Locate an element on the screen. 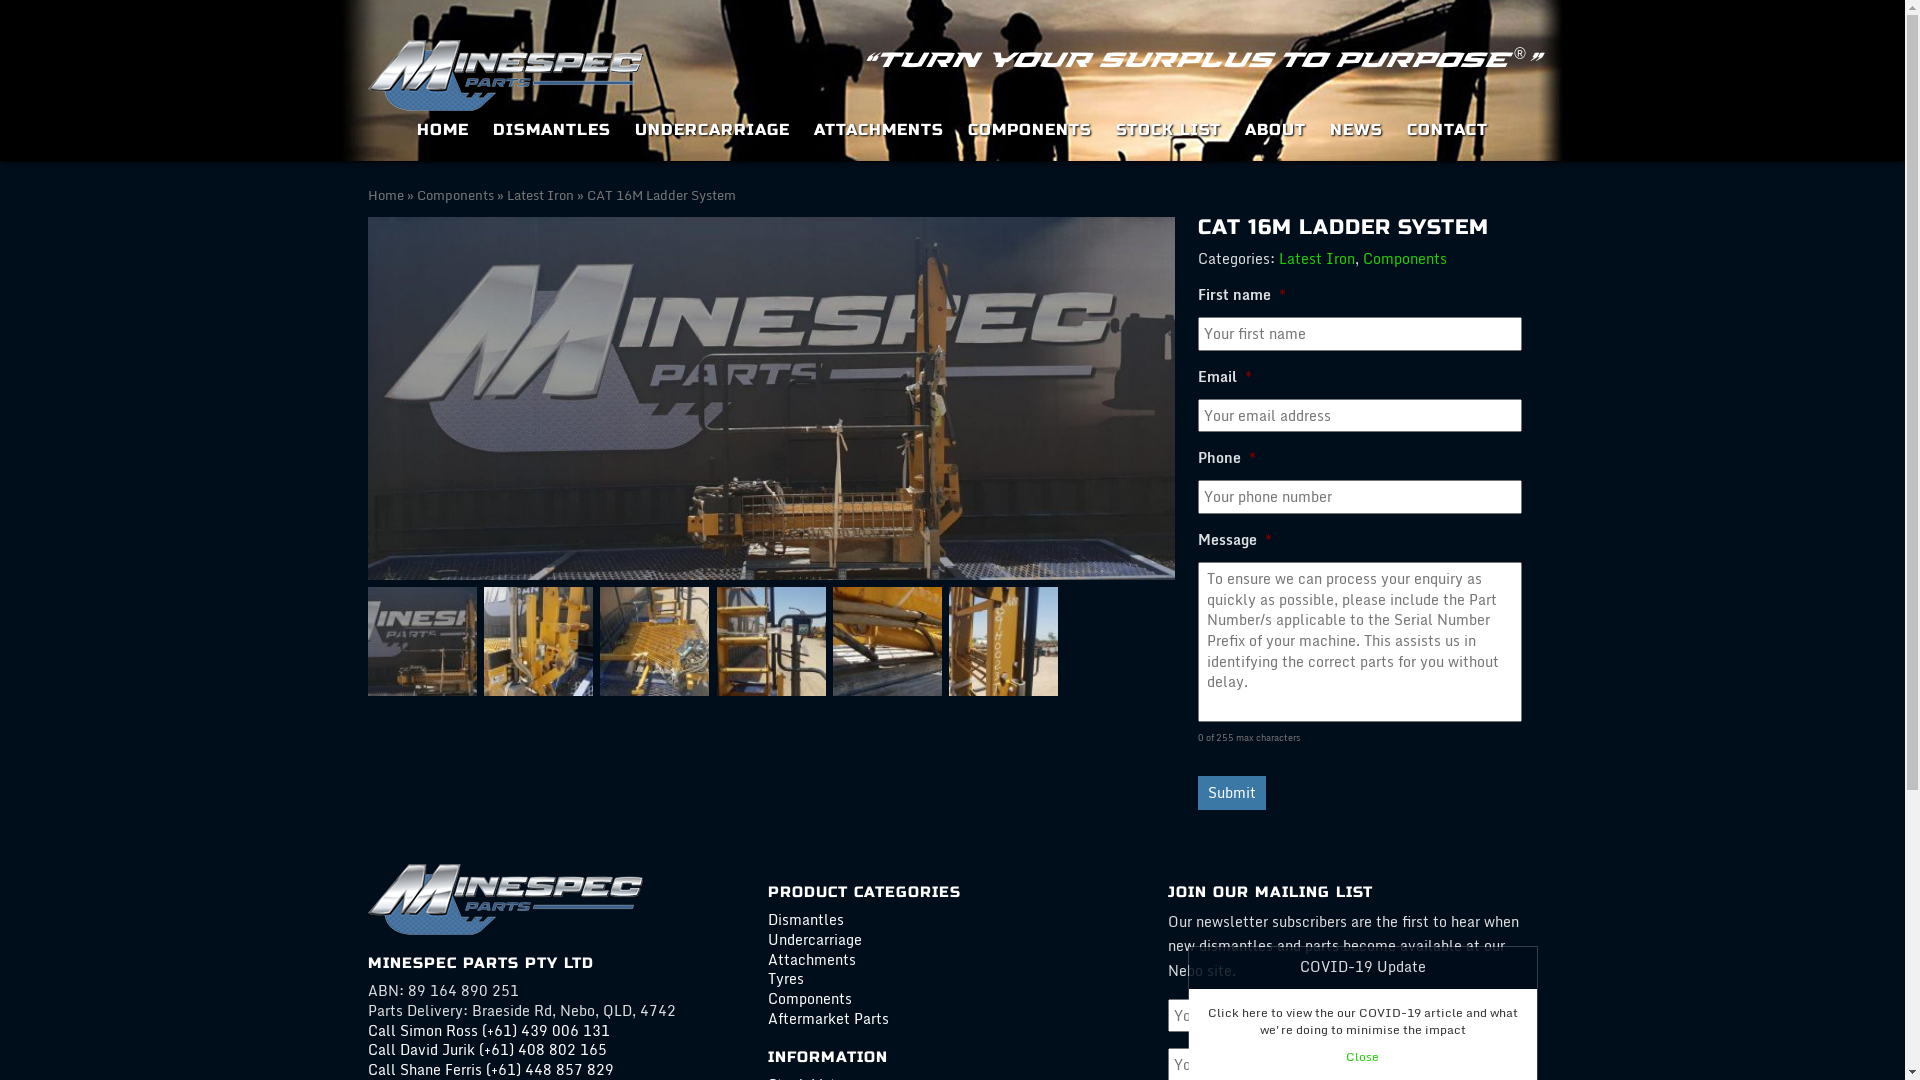 The height and width of the screenshot is (1080, 1920). Components is located at coordinates (810, 998).